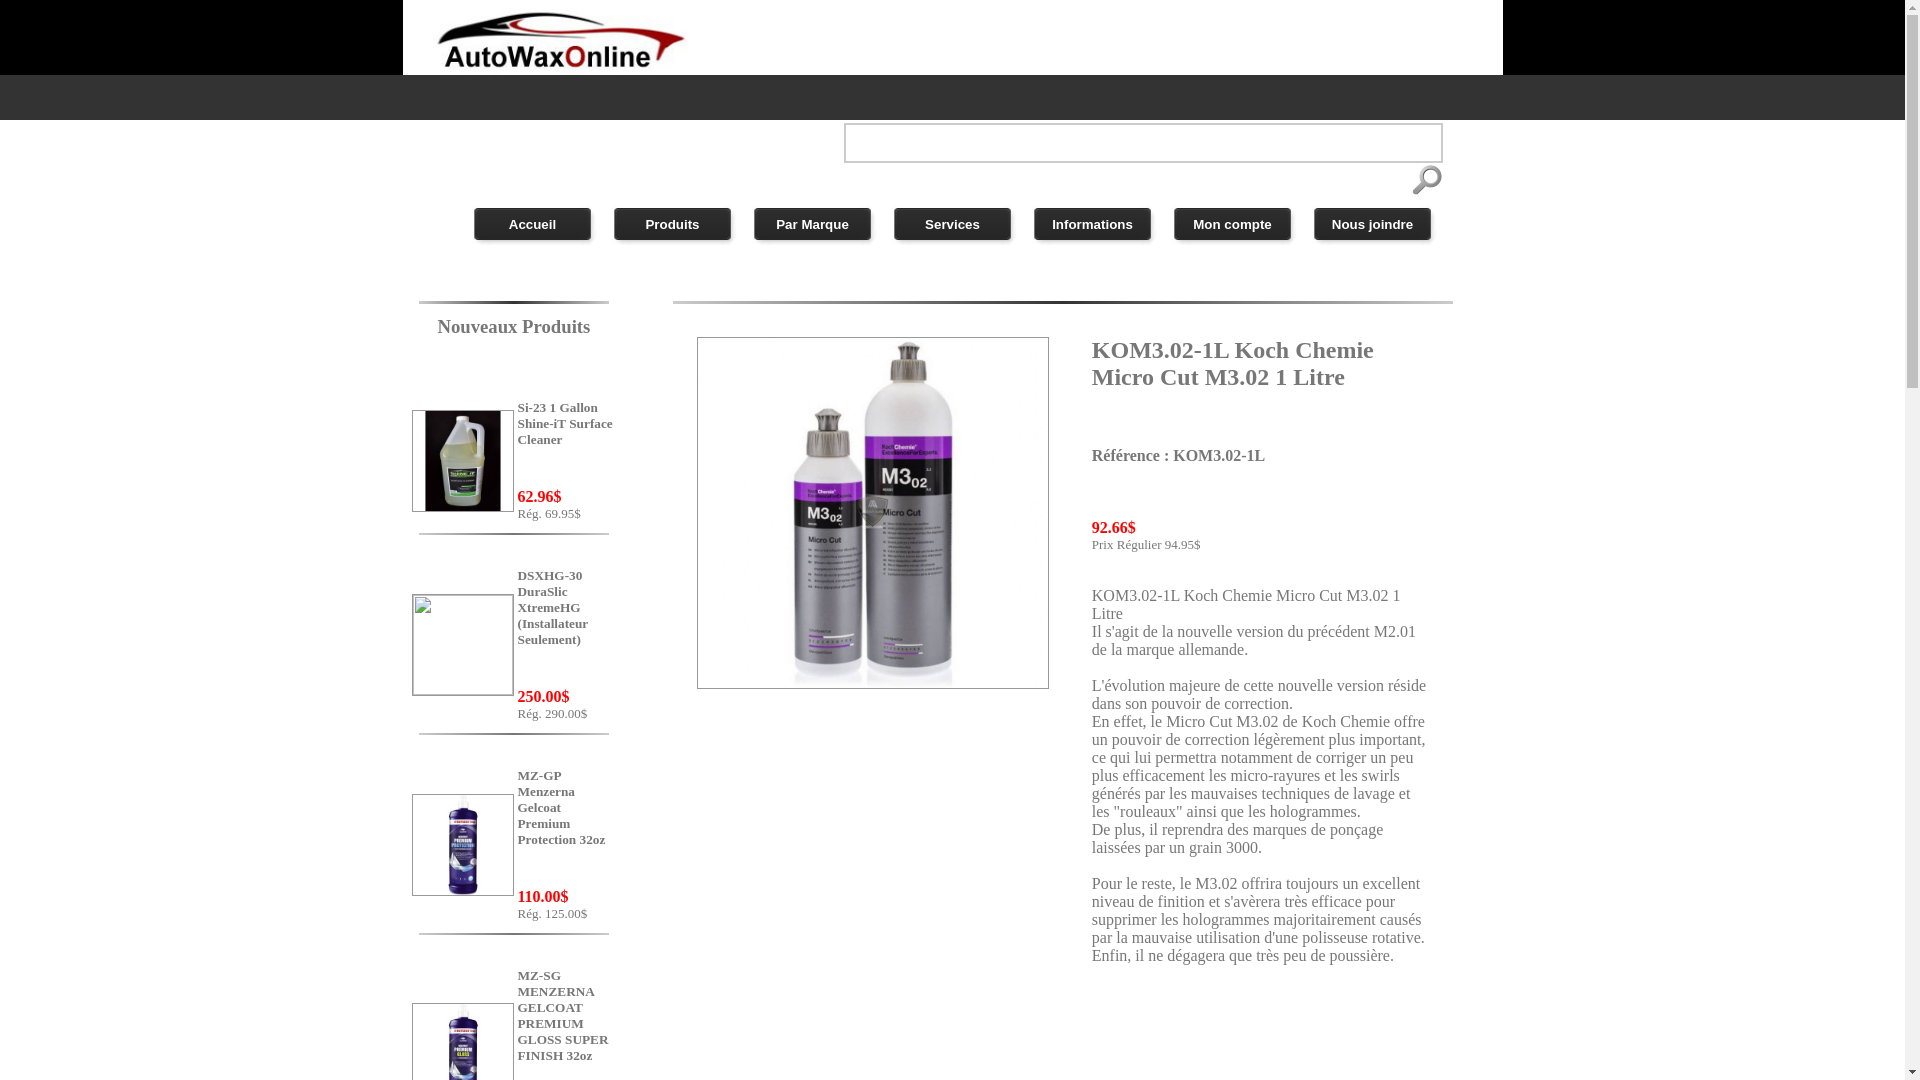 Image resolution: width=1920 pixels, height=1080 pixels. Describe the element at coordinates (532, 224) in the screenshot. I see `Accueil` at that location.